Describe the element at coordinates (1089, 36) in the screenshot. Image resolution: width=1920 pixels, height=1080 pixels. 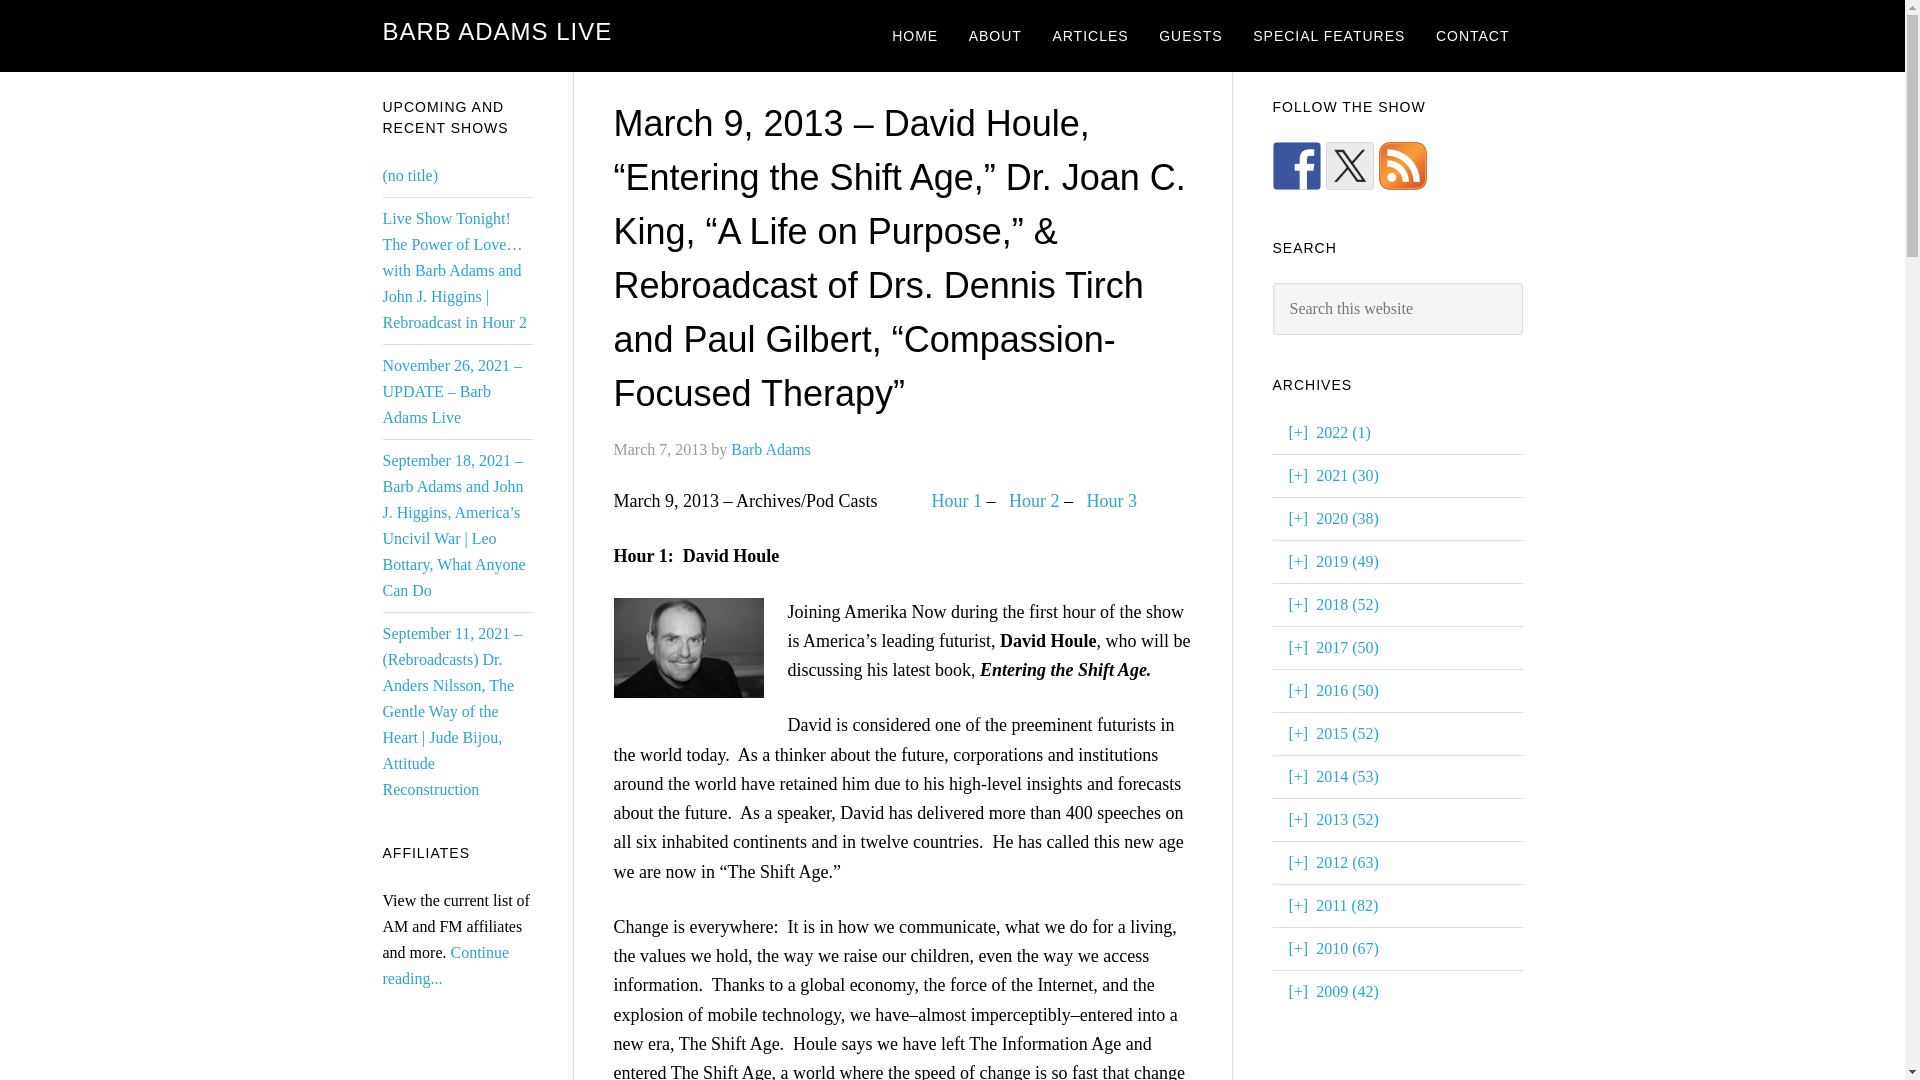
I see `ARTICLES` at that location.